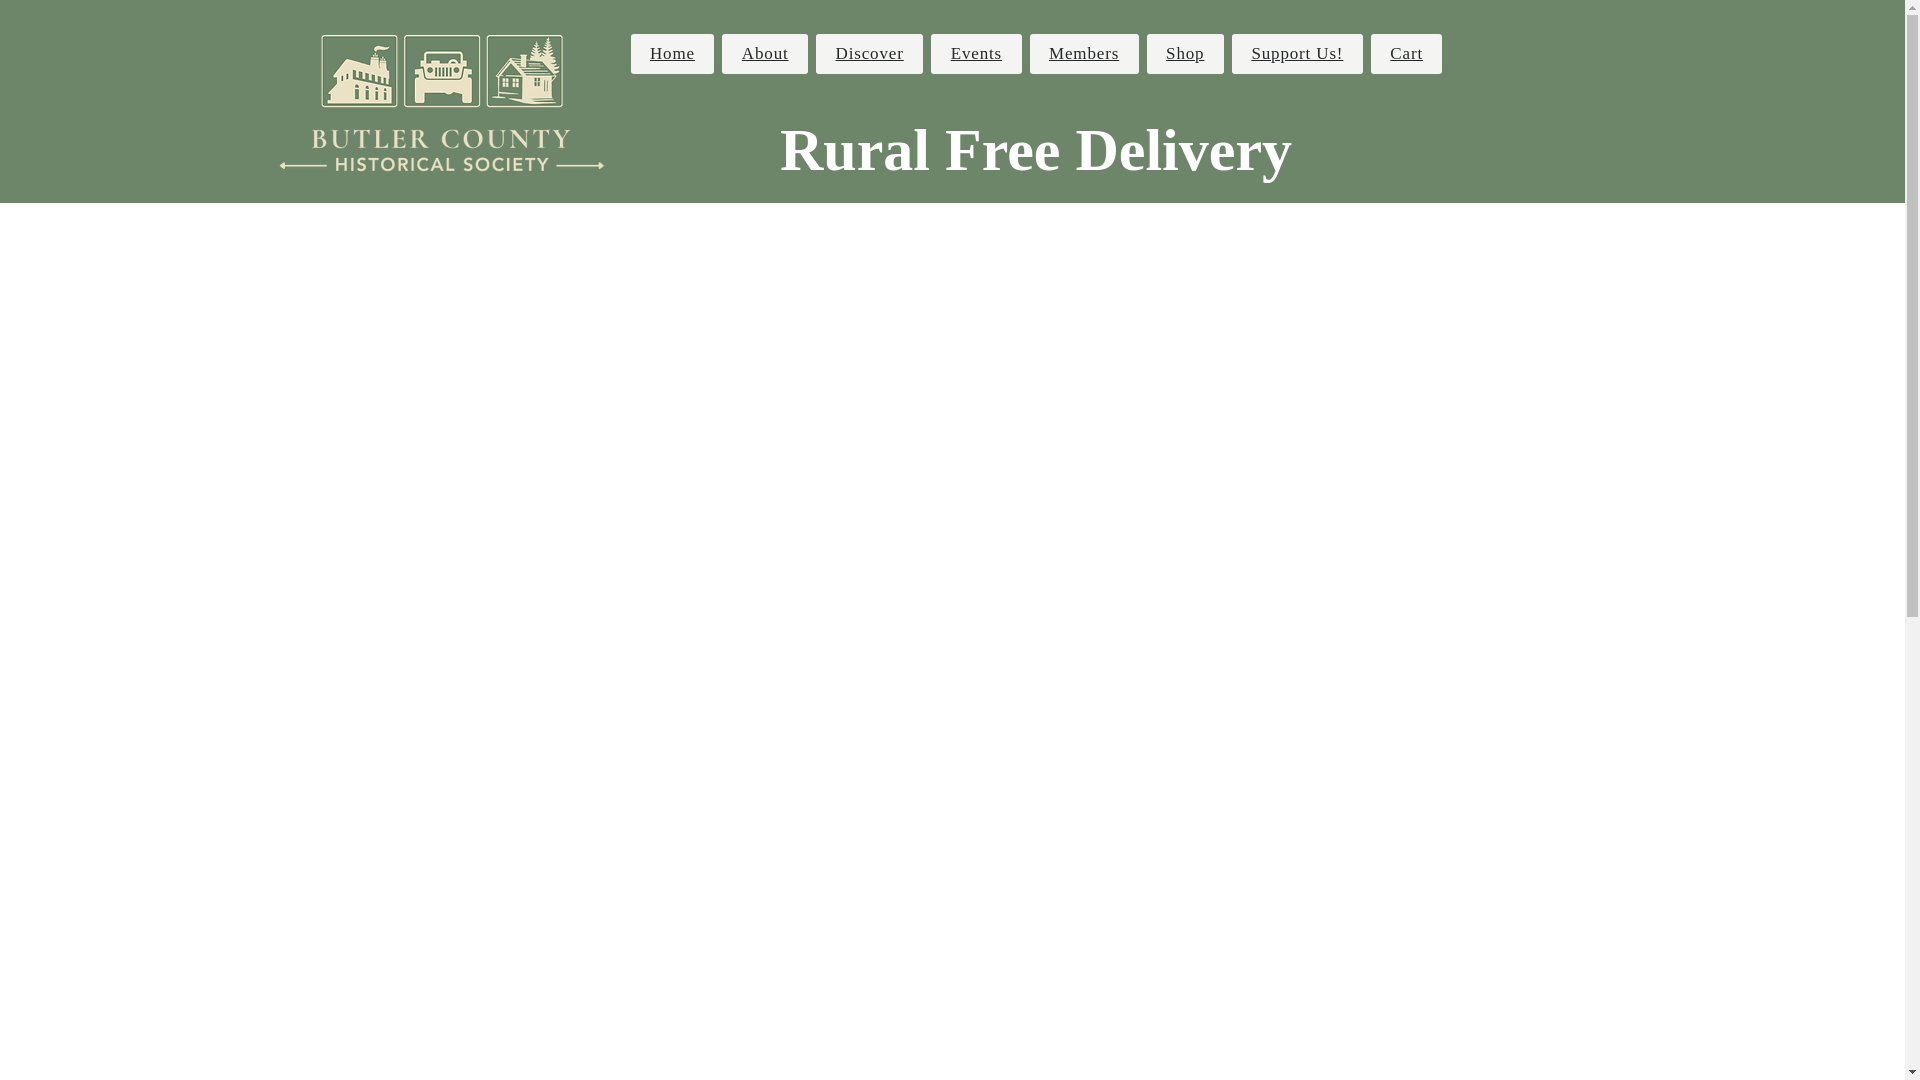  What do you see at coordinates (1084, 54) in the screenshot?
I see `Members` at bounding box center [1084, 54].